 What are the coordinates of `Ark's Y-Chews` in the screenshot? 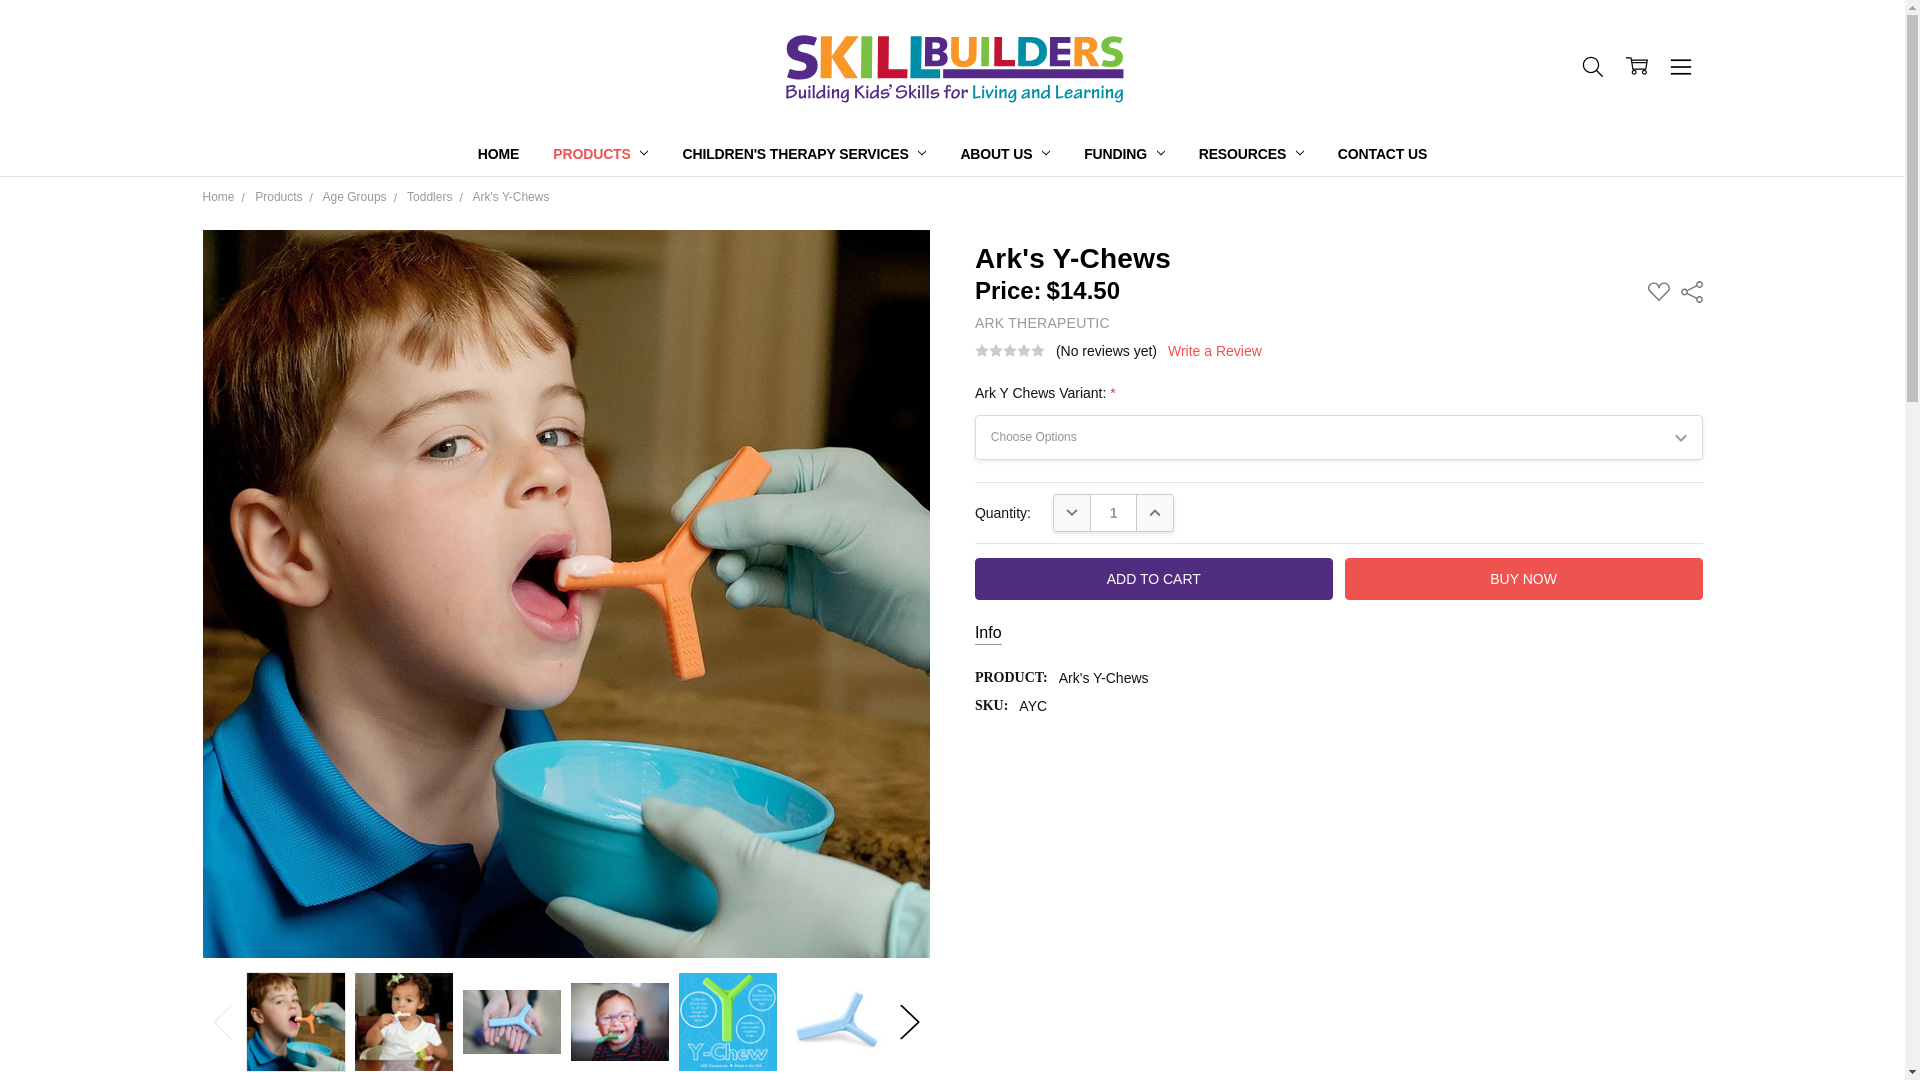 It's located at (295, 1022).